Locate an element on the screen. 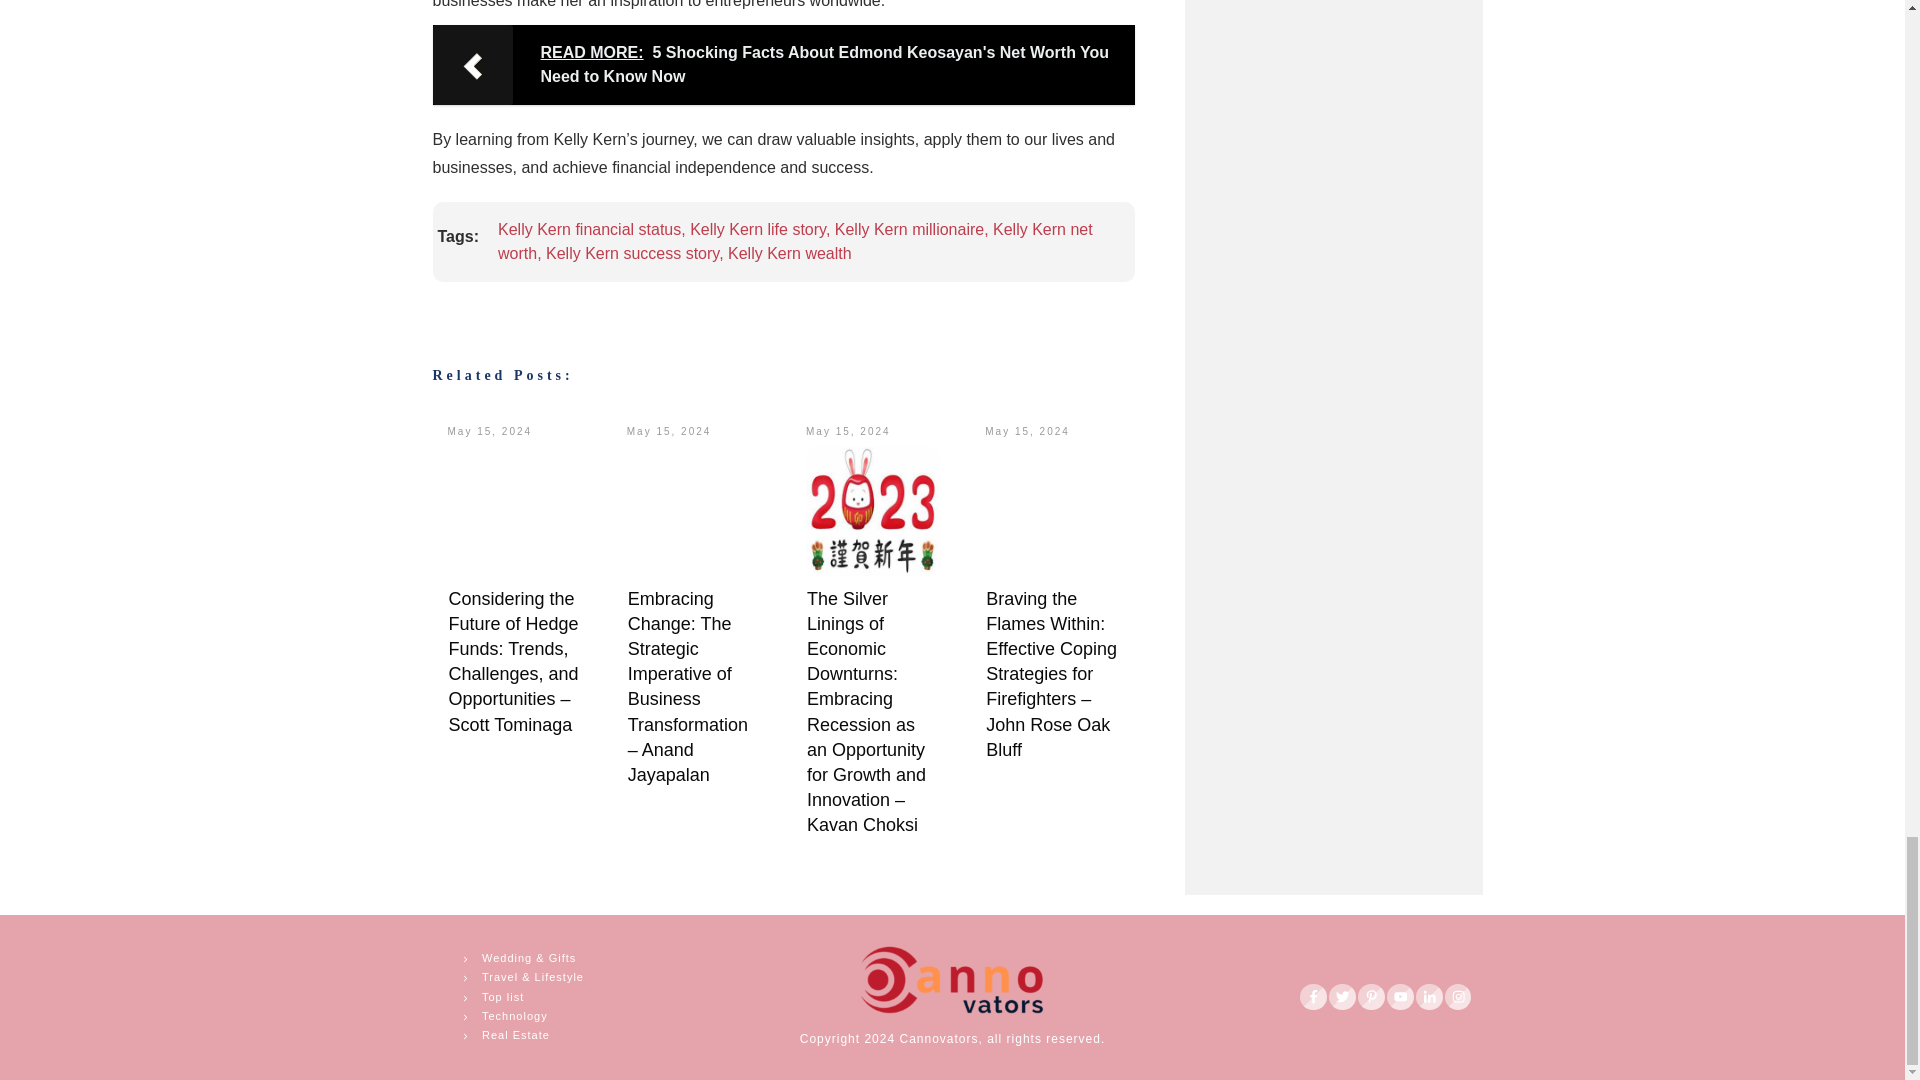 The image size is (1920, 1080). Kelly Kern wealth is located at coordinates (790, 254).